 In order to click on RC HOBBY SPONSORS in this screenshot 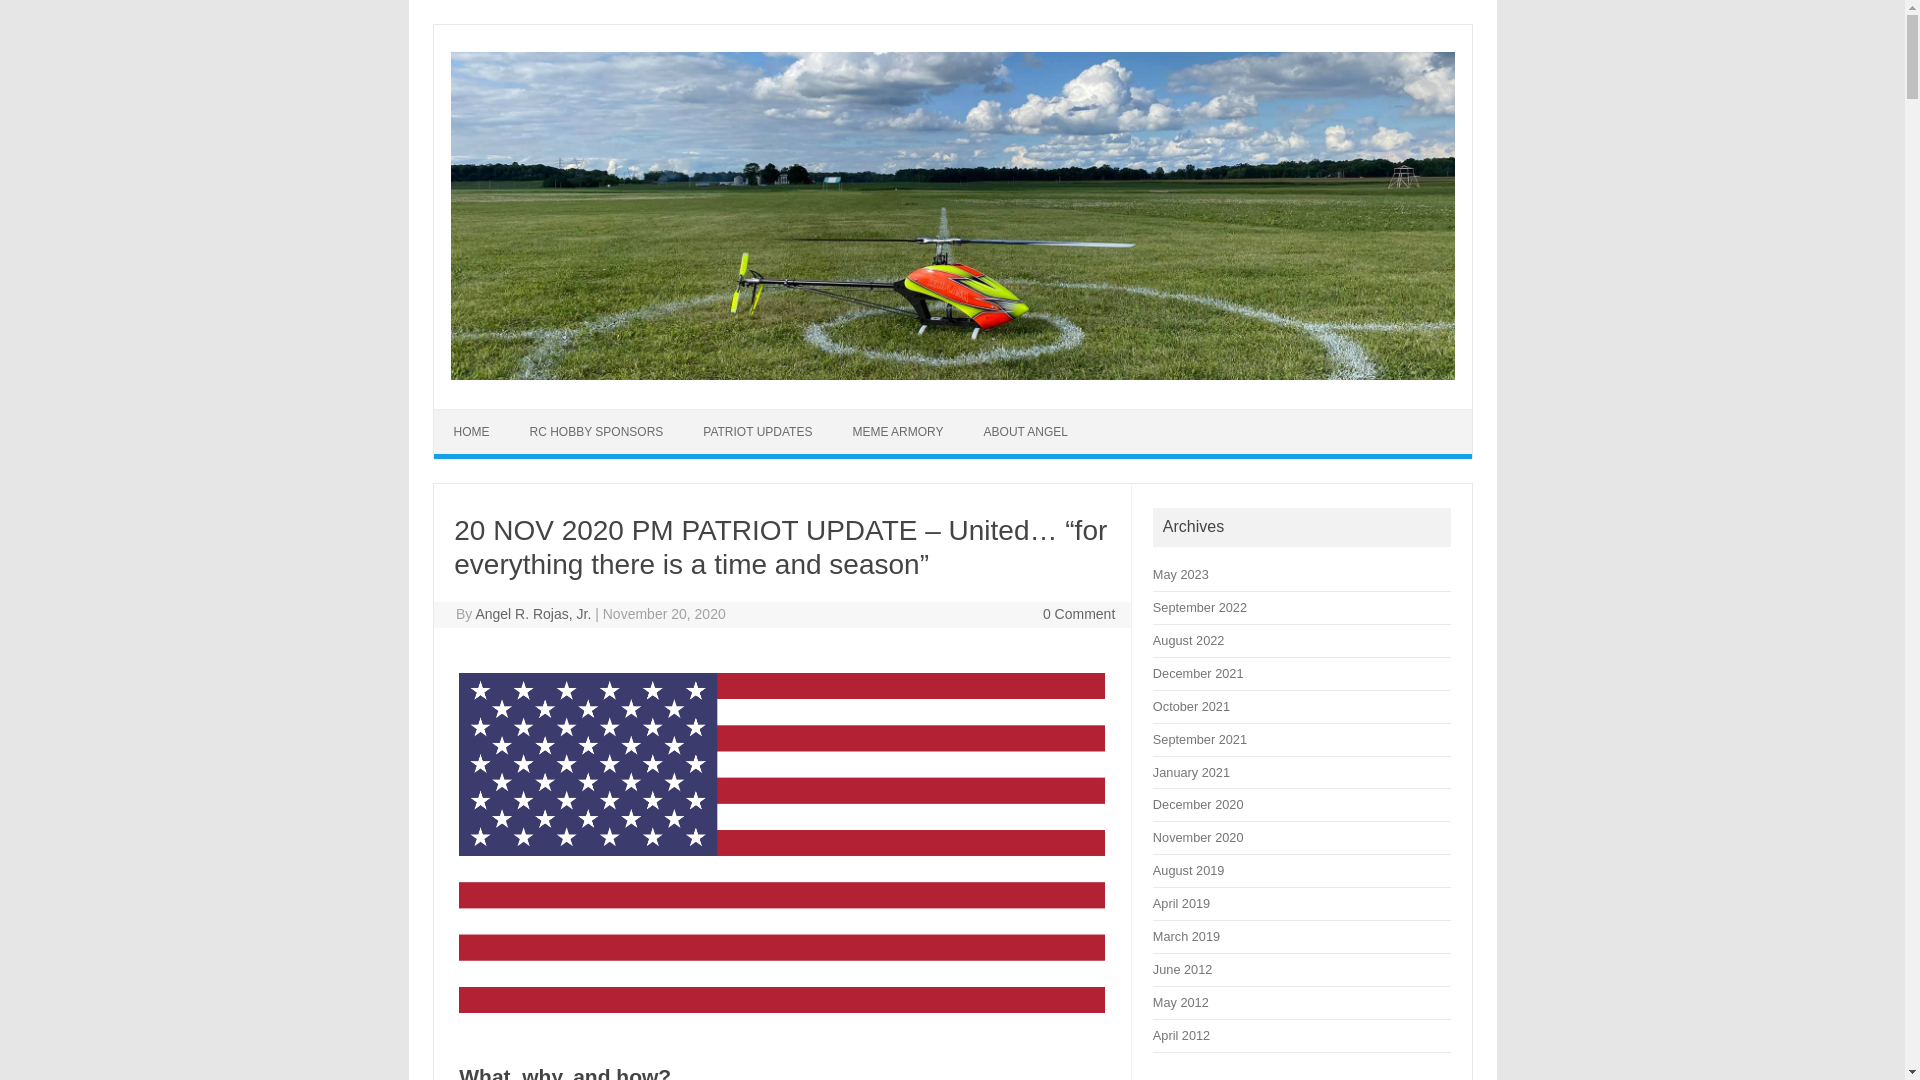, I will do `click(596, 432)`.